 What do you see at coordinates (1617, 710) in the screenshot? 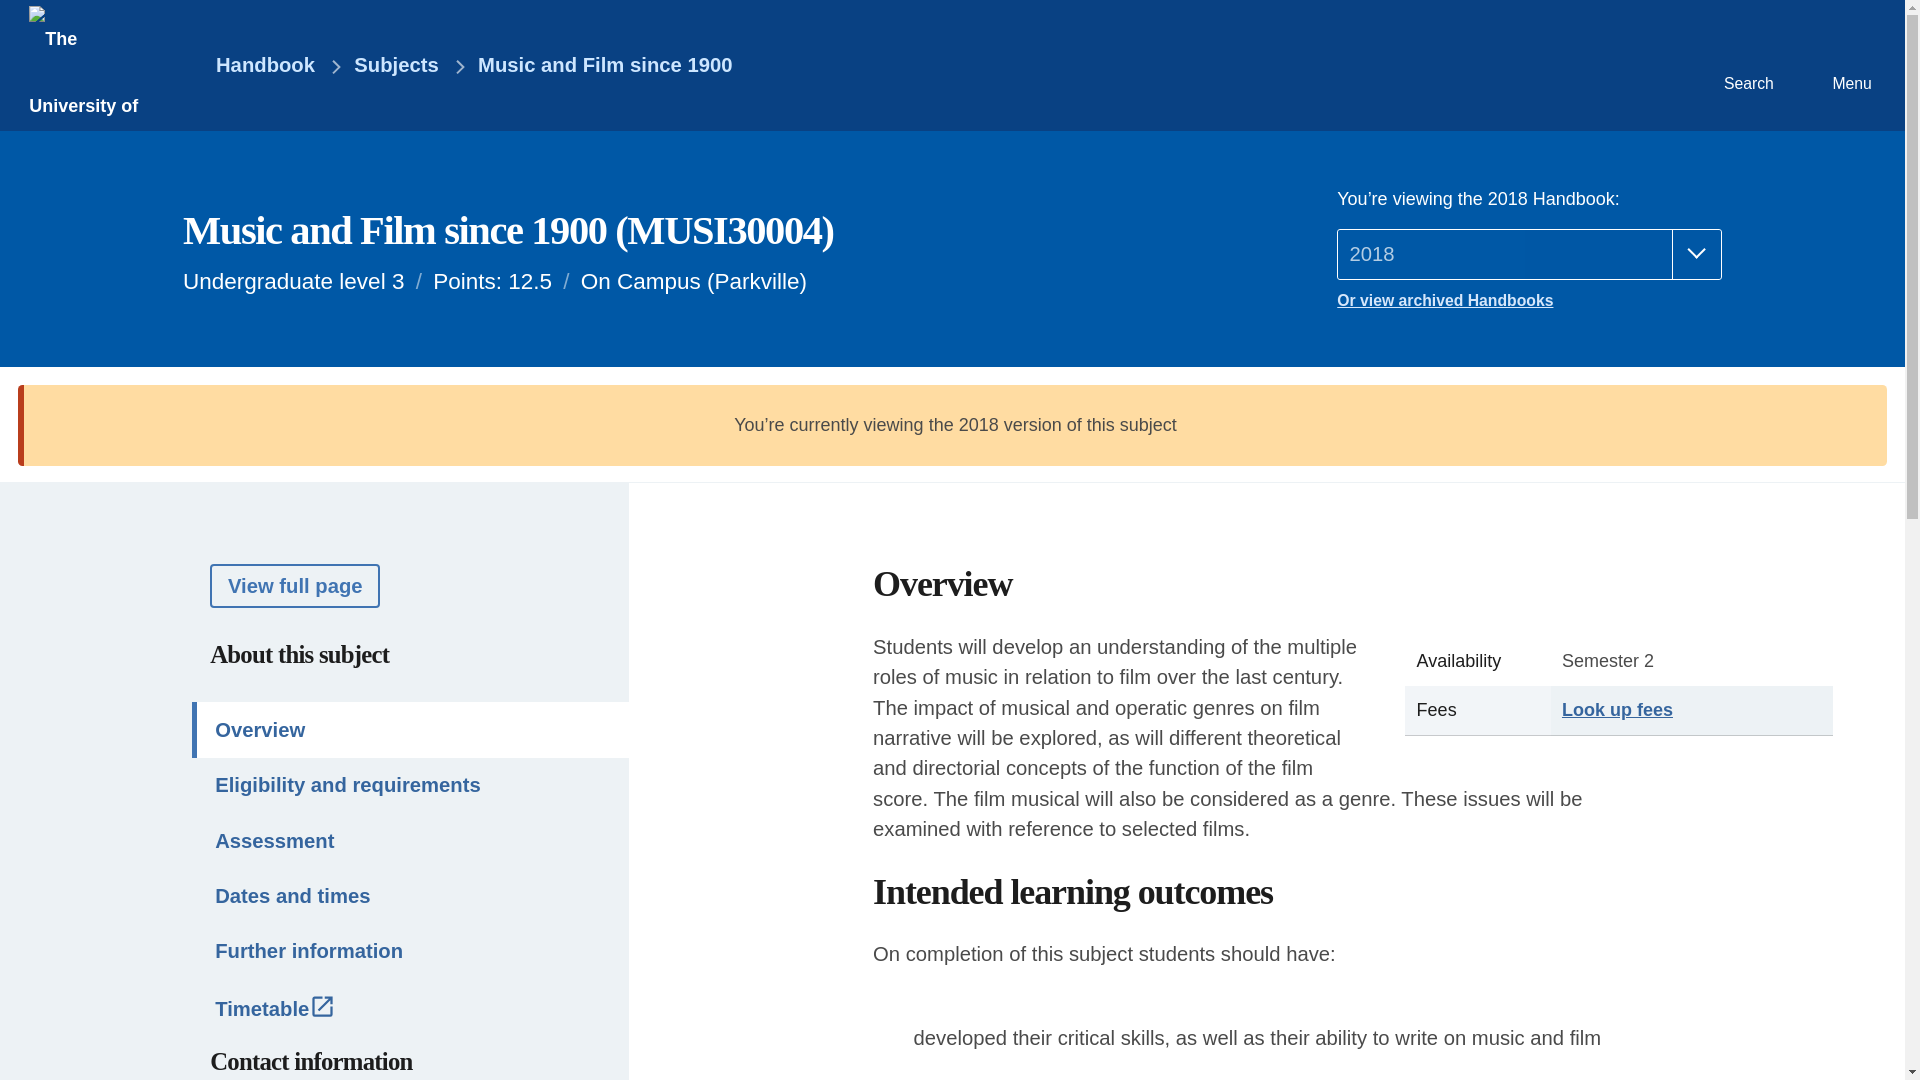
I see `Look up fees` at bounding box center [1617, 710].